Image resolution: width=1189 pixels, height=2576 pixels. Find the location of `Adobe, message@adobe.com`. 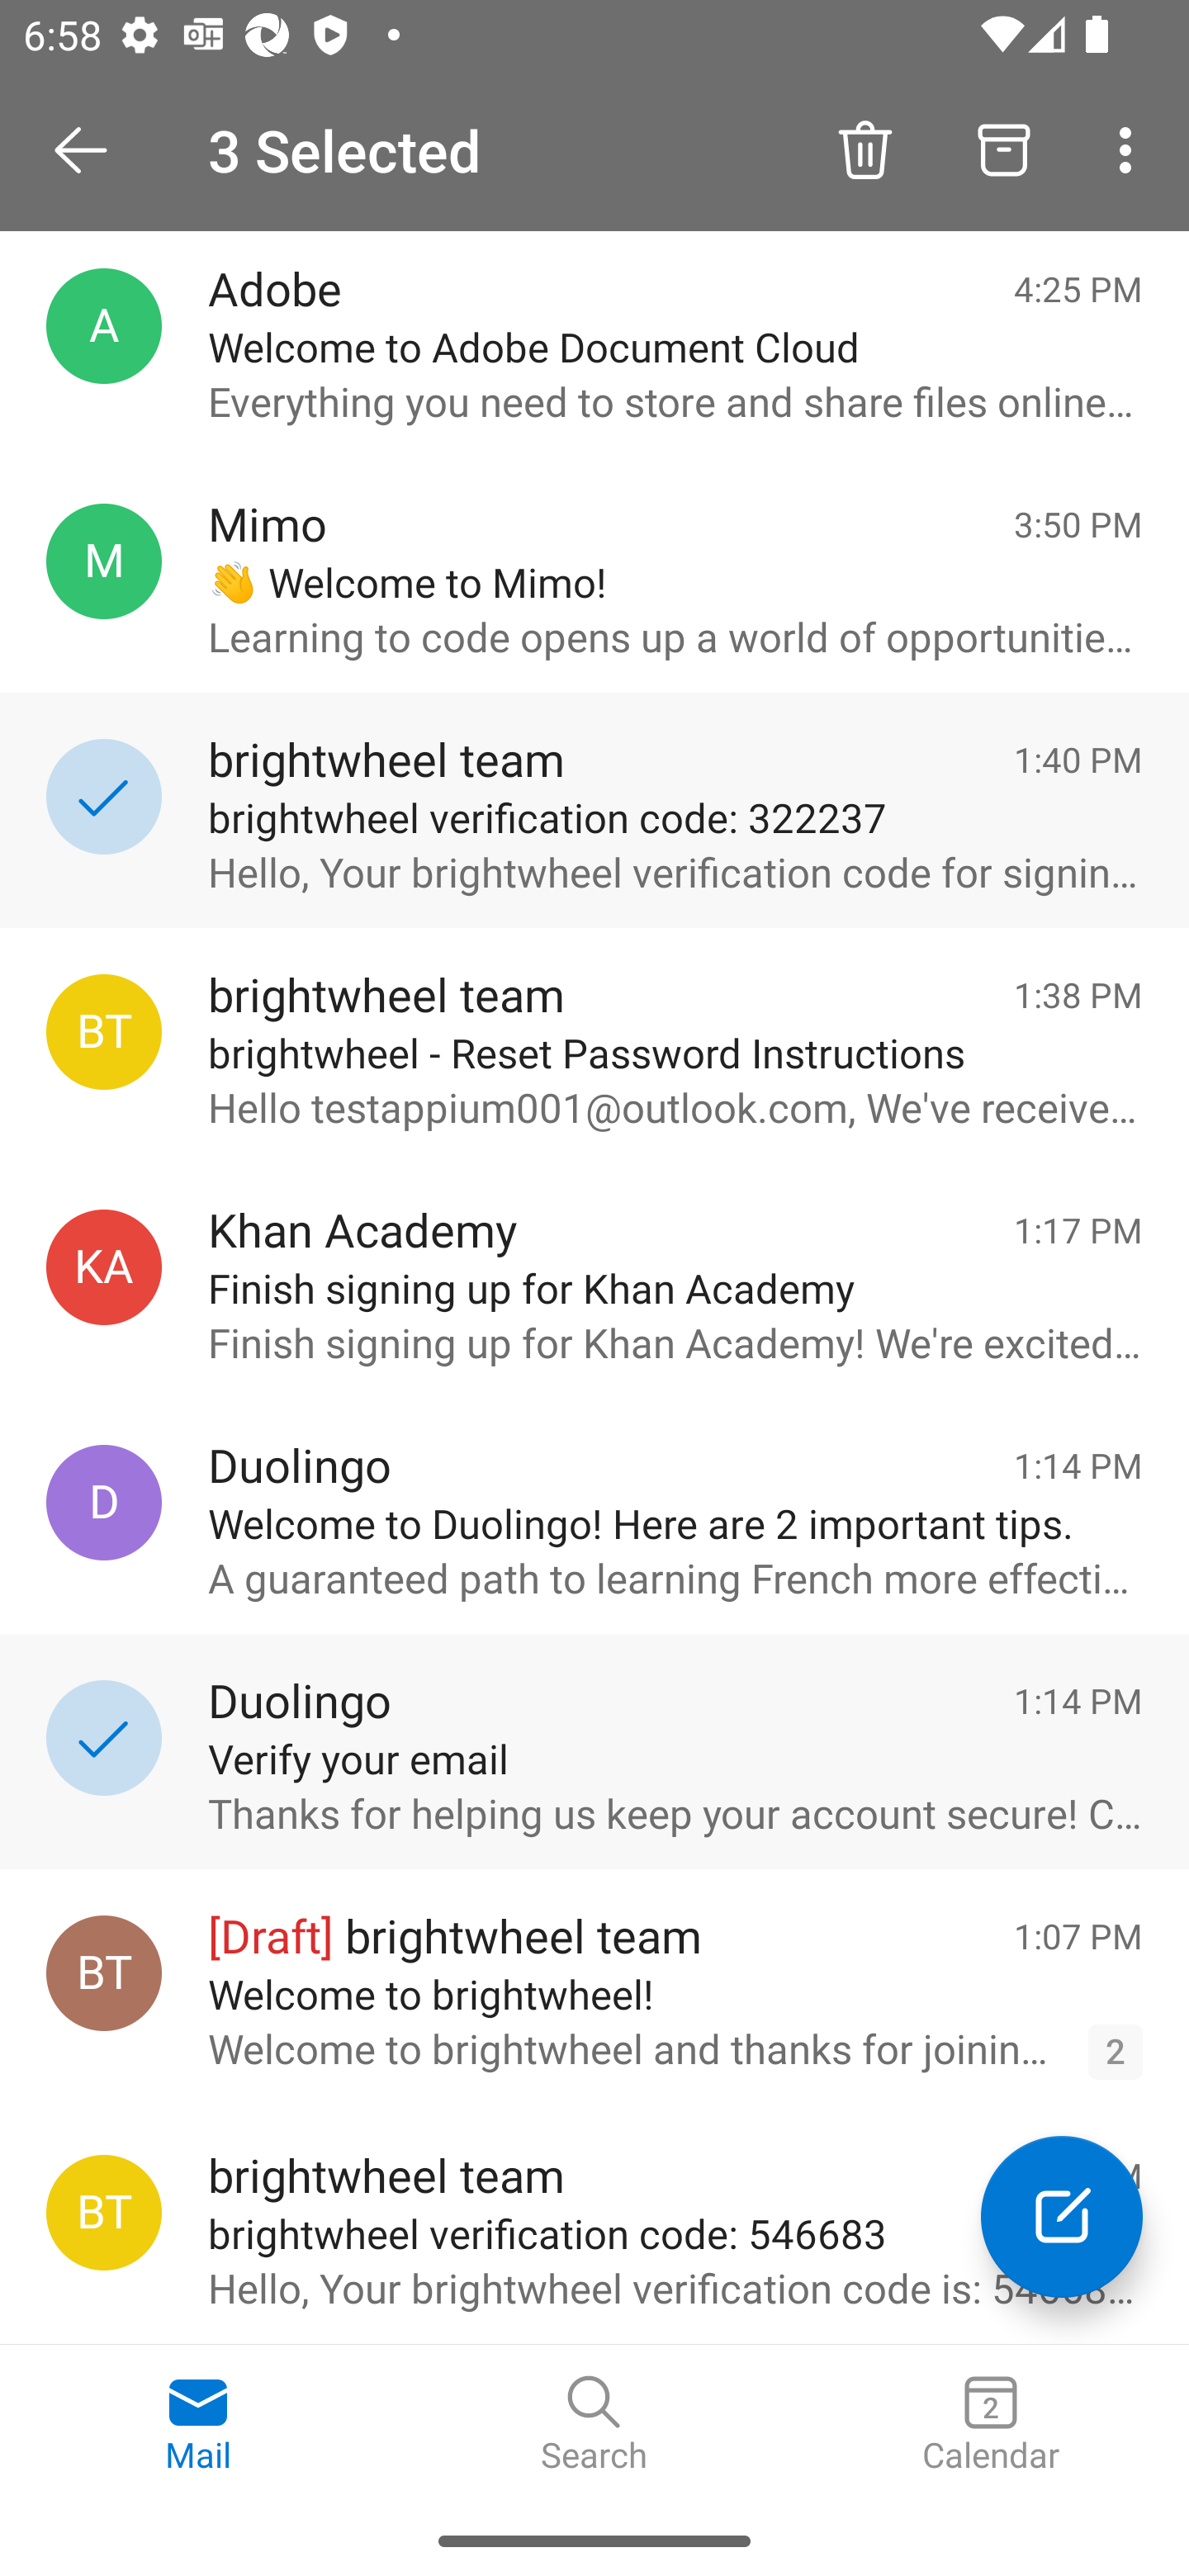

Adobe, message@adobe.com is located at coordinates (104, 325).